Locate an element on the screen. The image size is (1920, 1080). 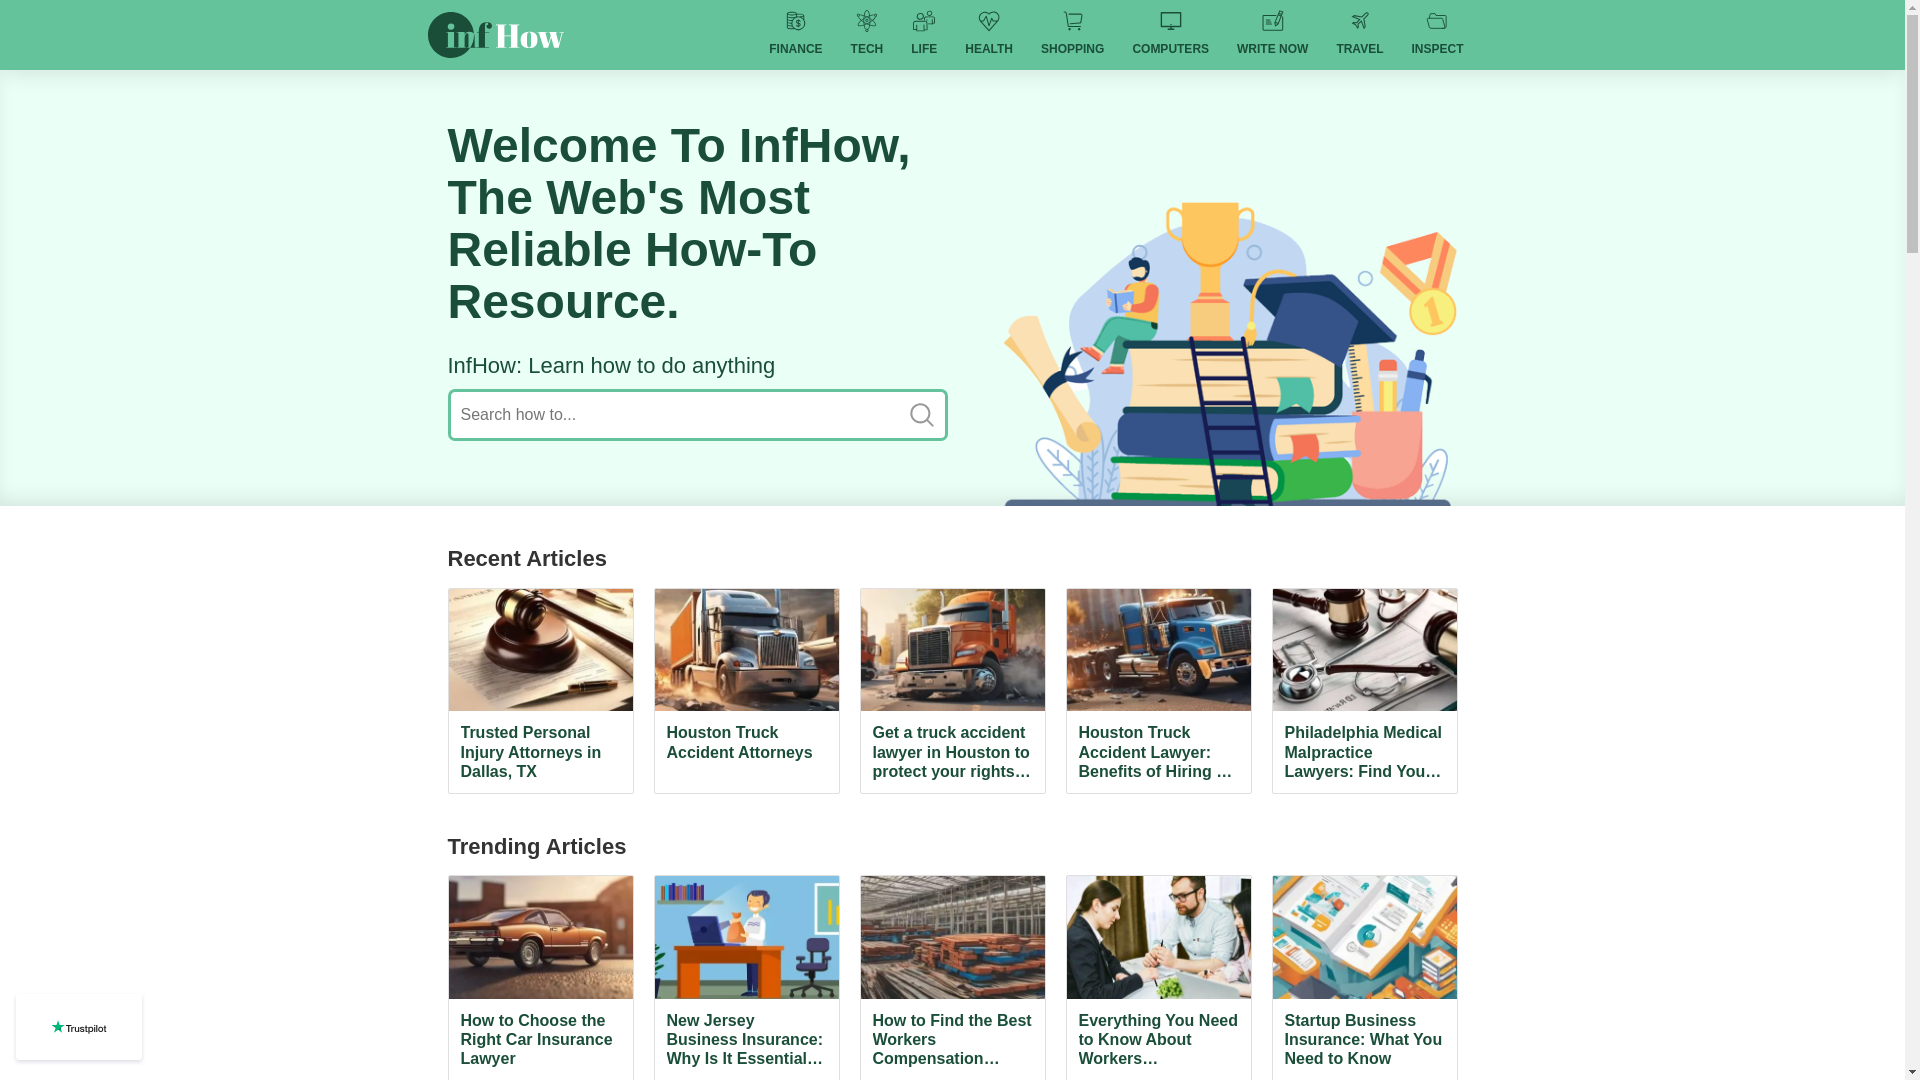
SHOPPING is located at coordinates (1072, 35).